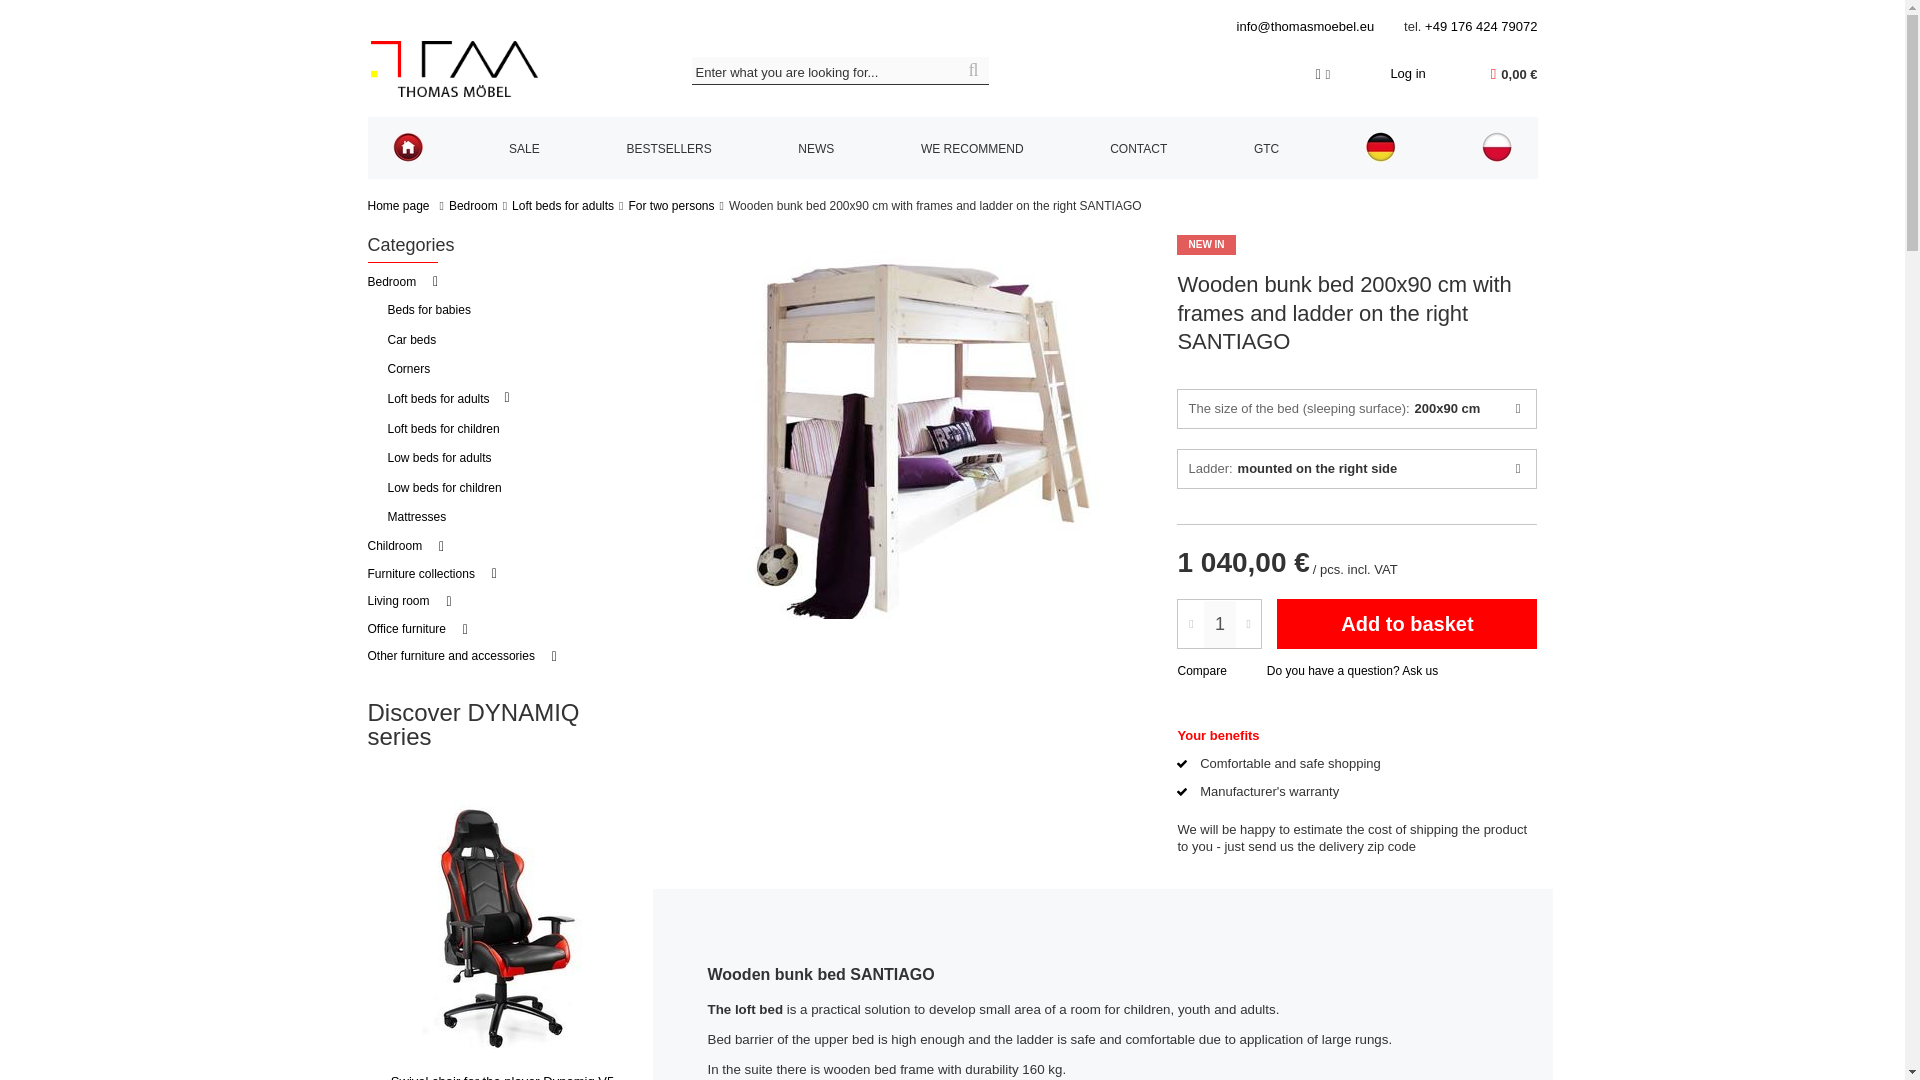 The image size is (1920, 1080). Describe the element at coordinates (444, 429) in the screenshot. I see `Loft beds for children` at that location.